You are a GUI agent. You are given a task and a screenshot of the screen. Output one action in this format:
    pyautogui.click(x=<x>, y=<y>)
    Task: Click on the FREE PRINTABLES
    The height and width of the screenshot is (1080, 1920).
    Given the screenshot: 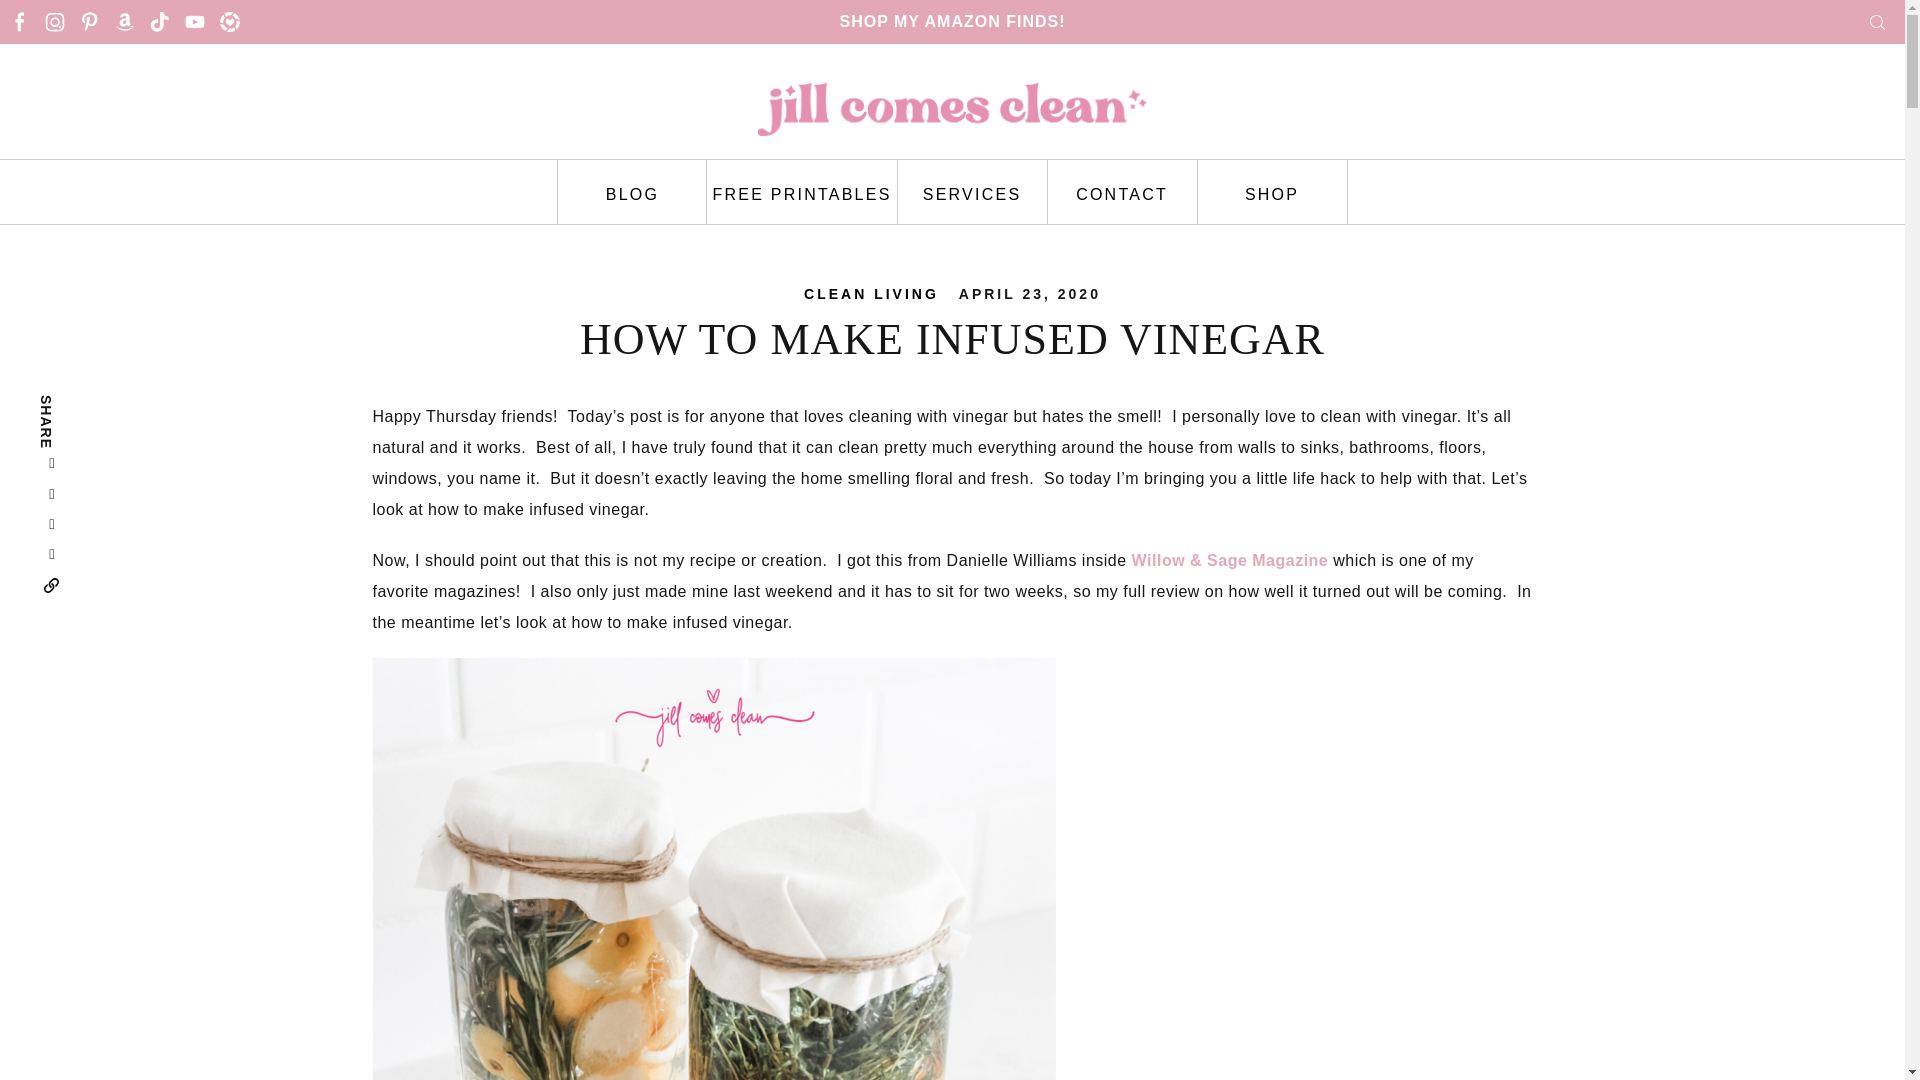 What is the action you would take?
    pyautogui.click(x=801, y=191)
    